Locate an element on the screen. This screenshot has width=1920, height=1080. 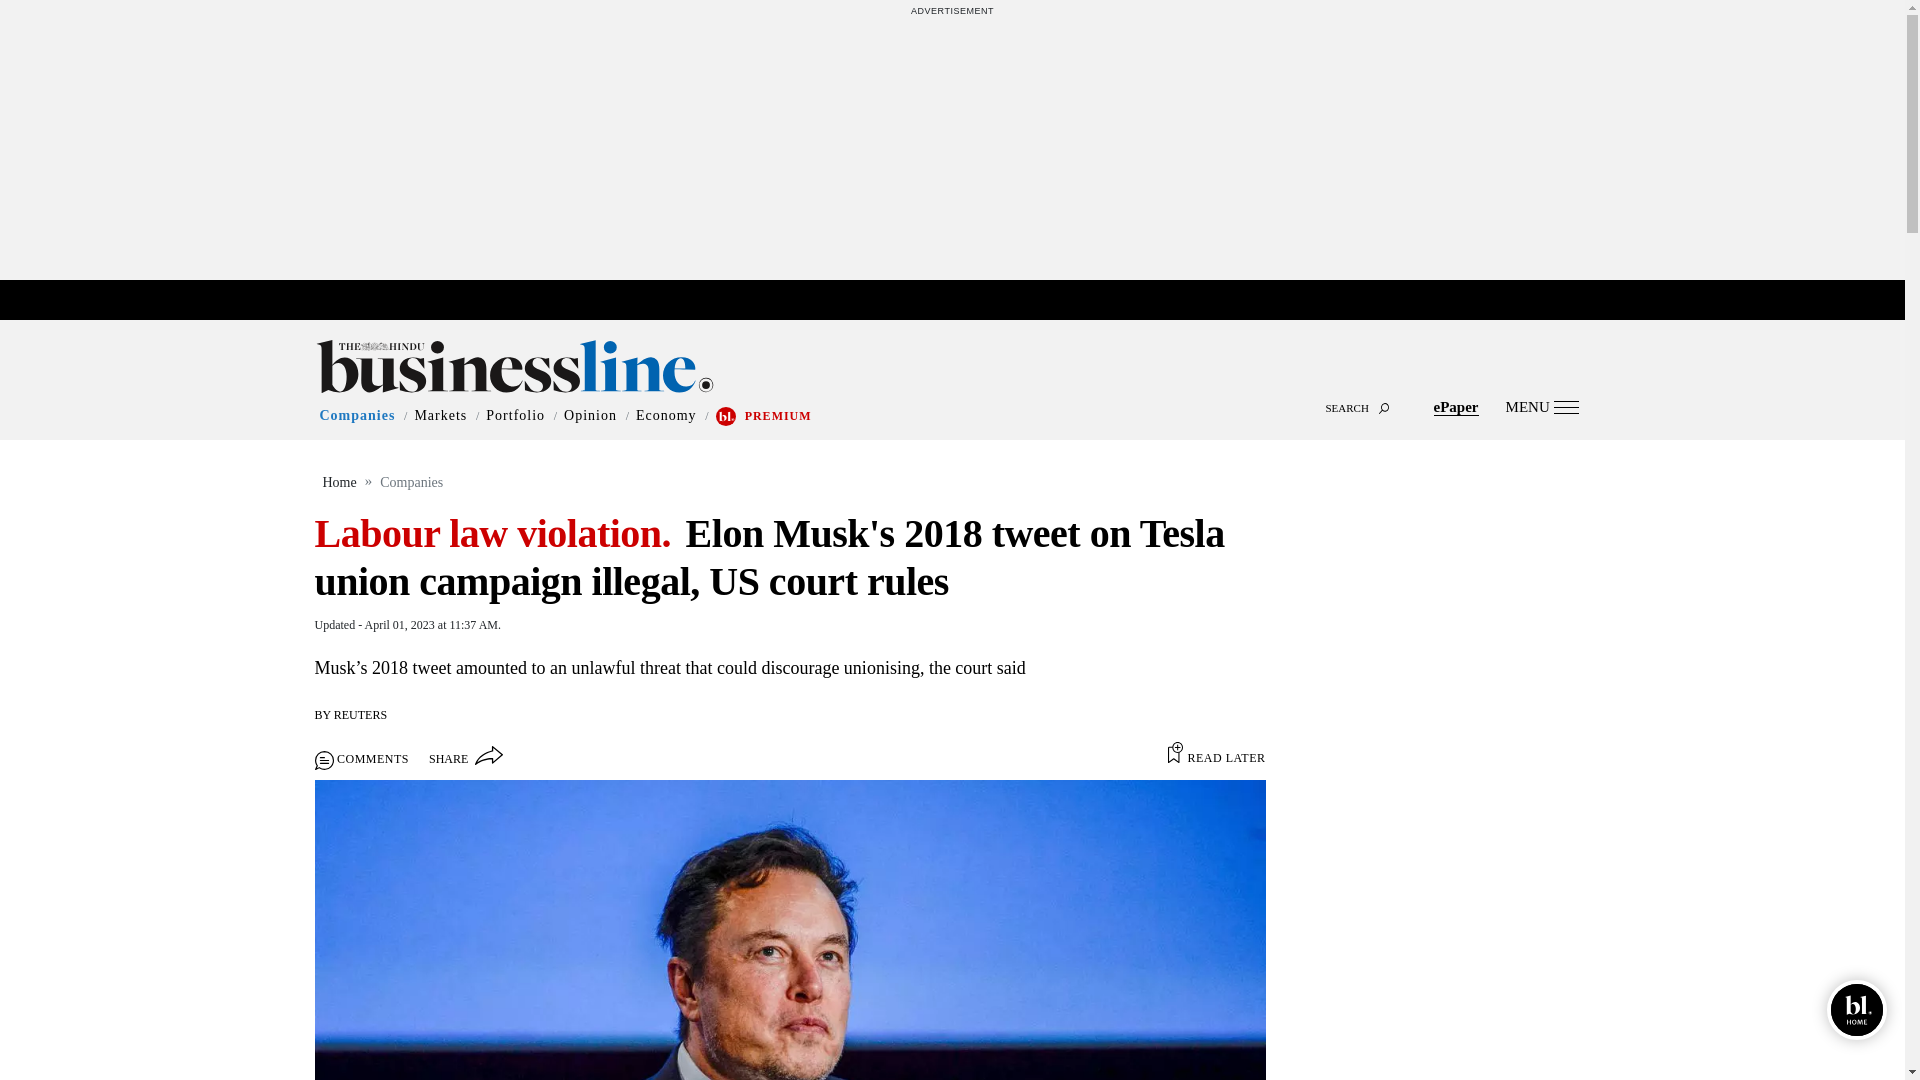
MENU is located at coordinates (1542, 406).